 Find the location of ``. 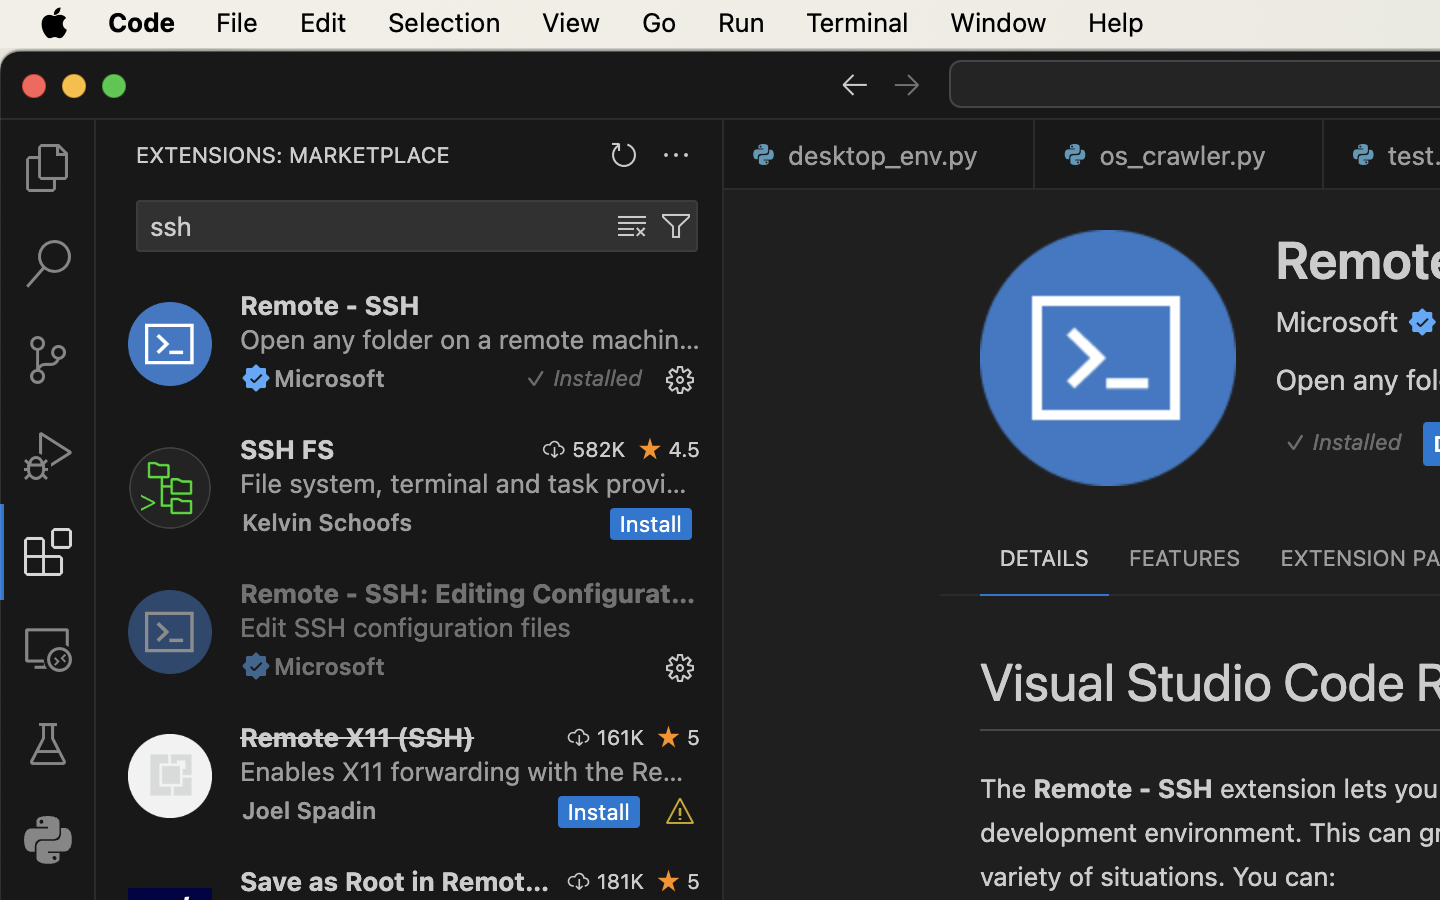

 is located at coordinates (680, 812).